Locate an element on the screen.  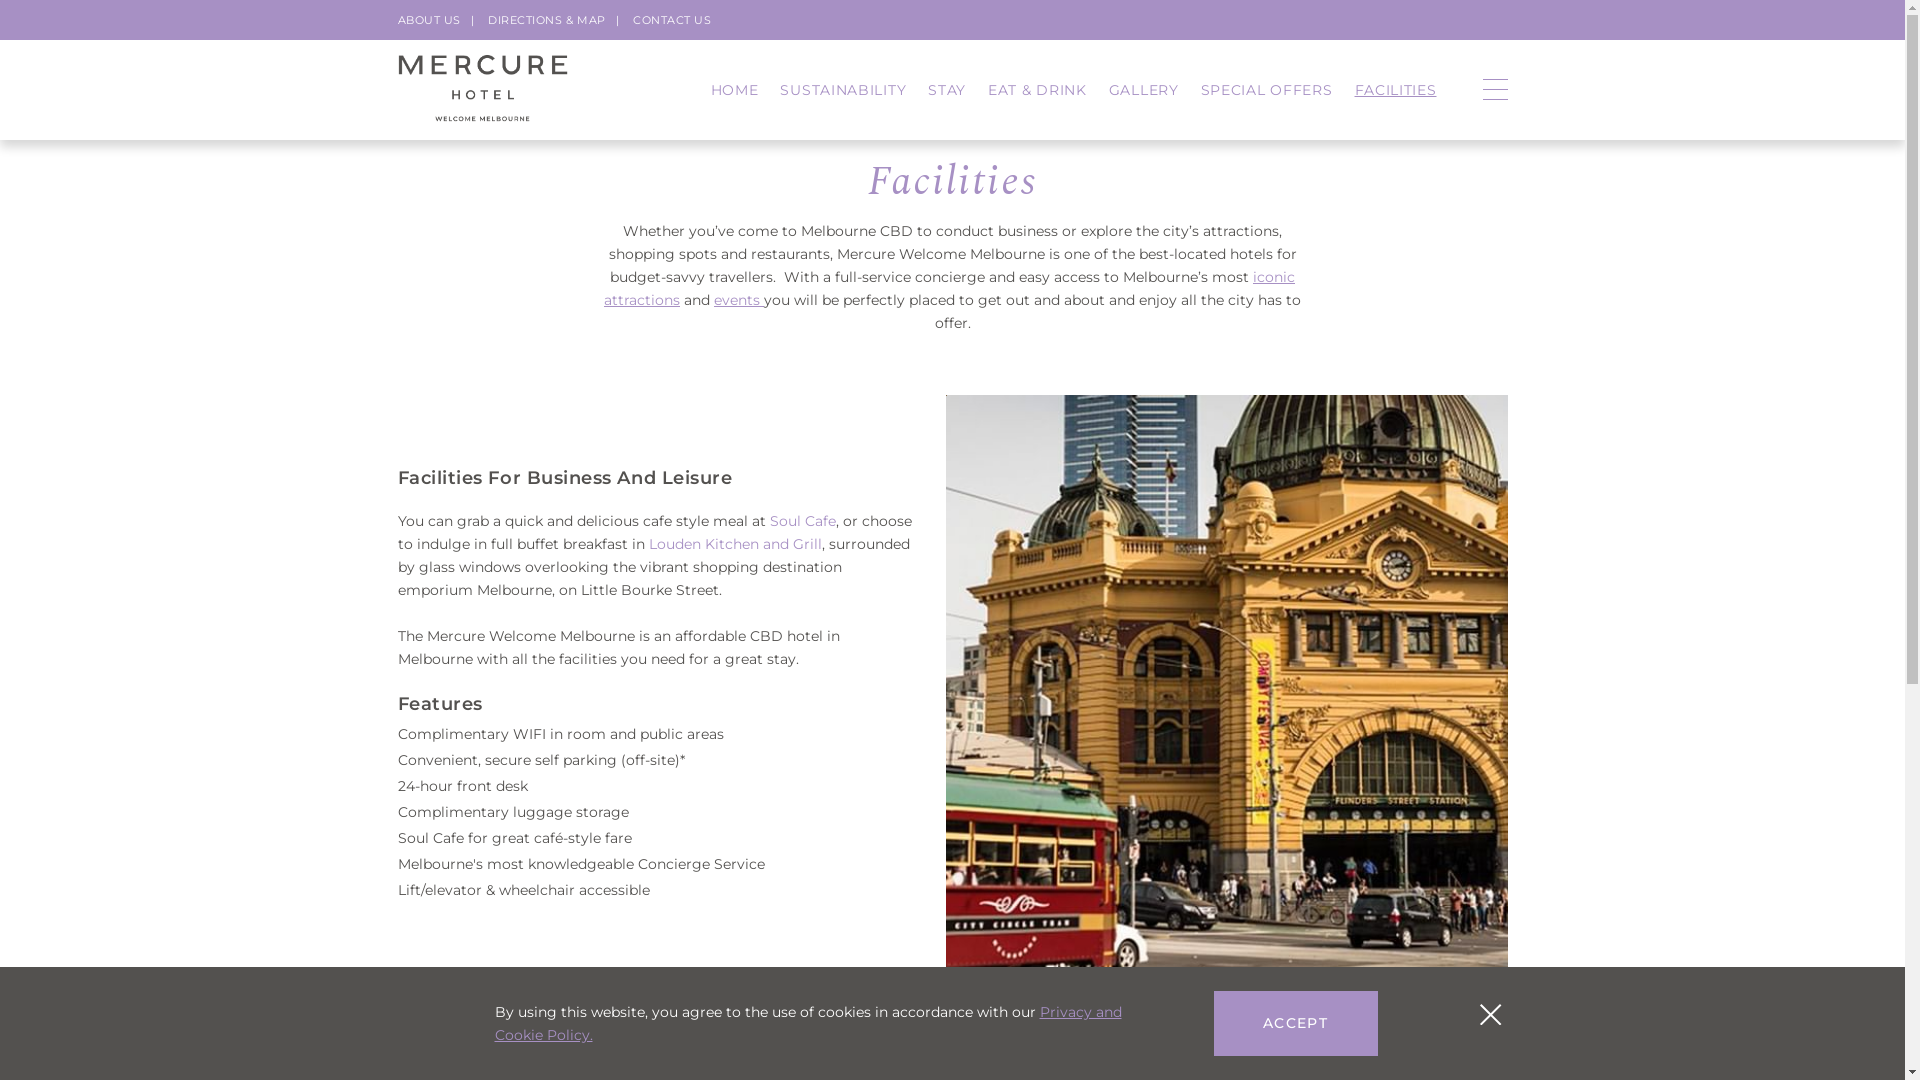
CONTACT US is located at coordinates (672, 20).